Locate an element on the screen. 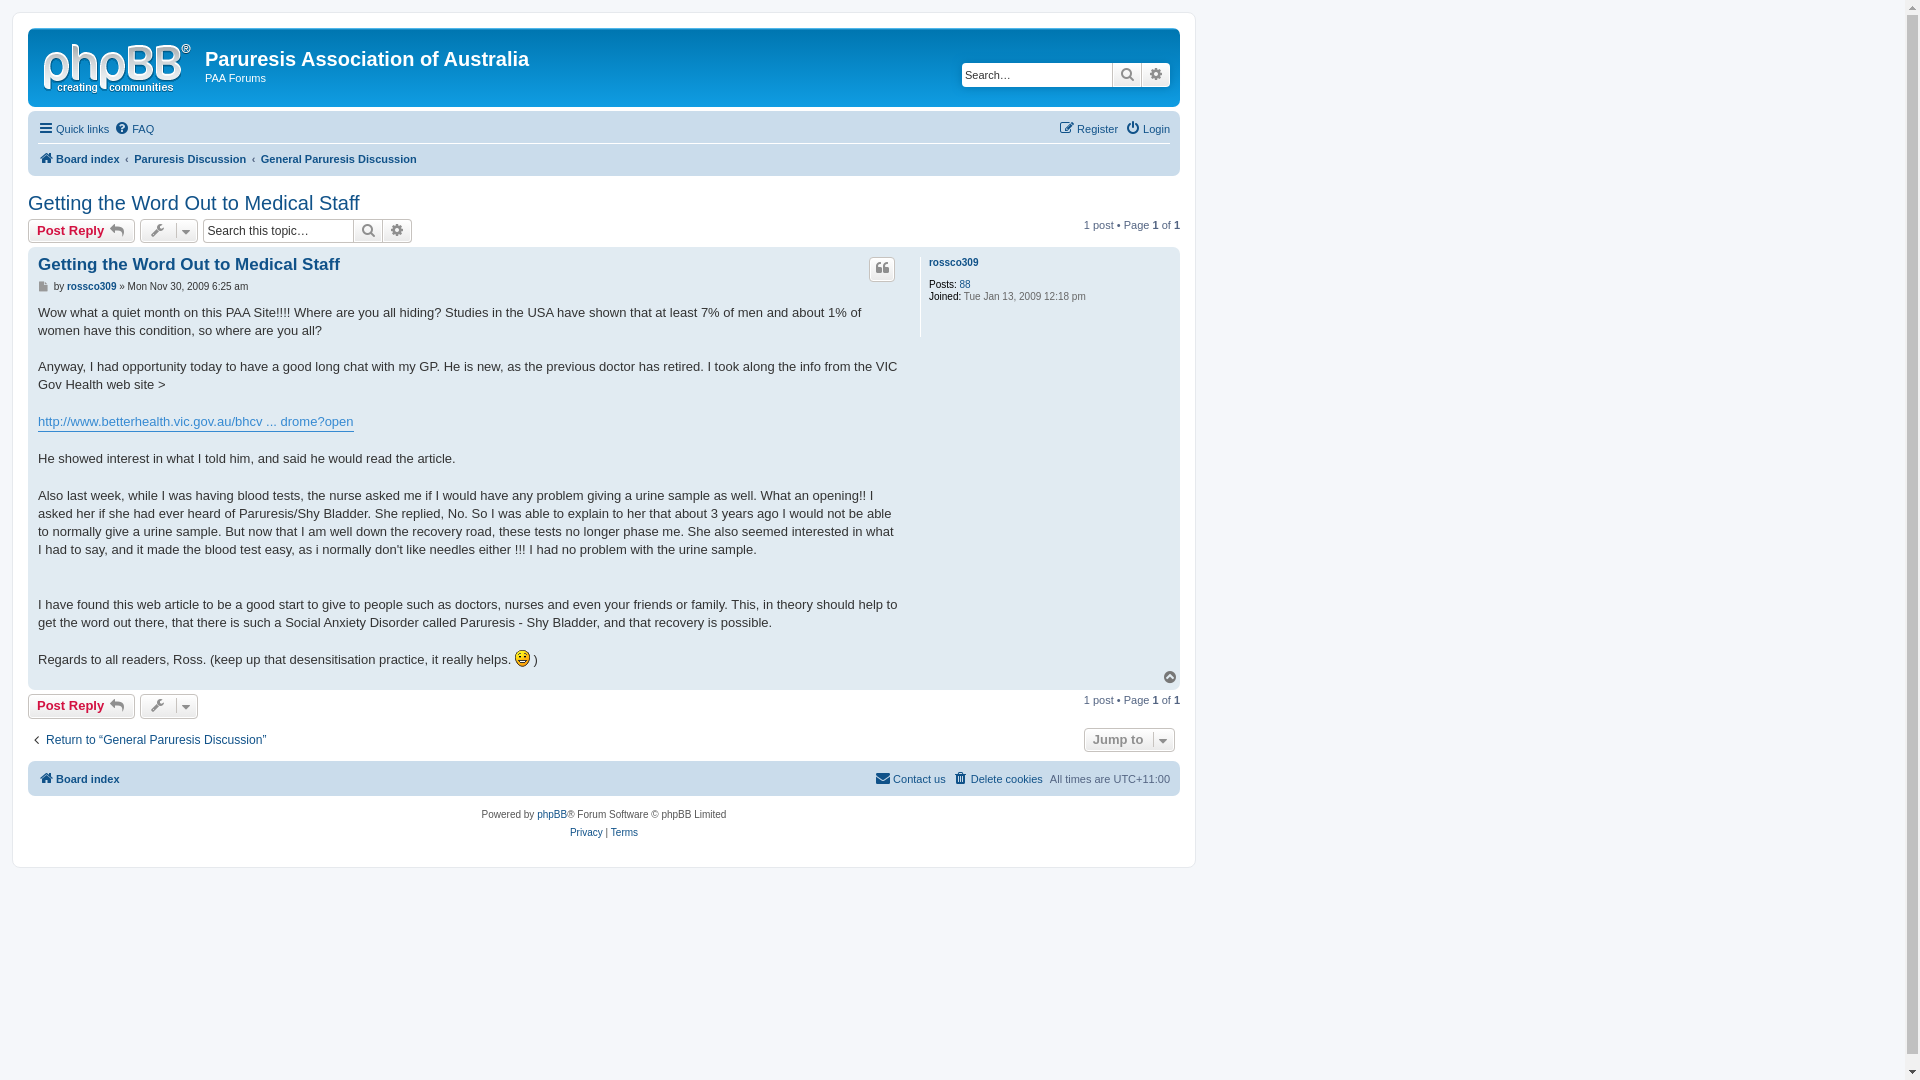  Register is located at coordinates (1088, 129).